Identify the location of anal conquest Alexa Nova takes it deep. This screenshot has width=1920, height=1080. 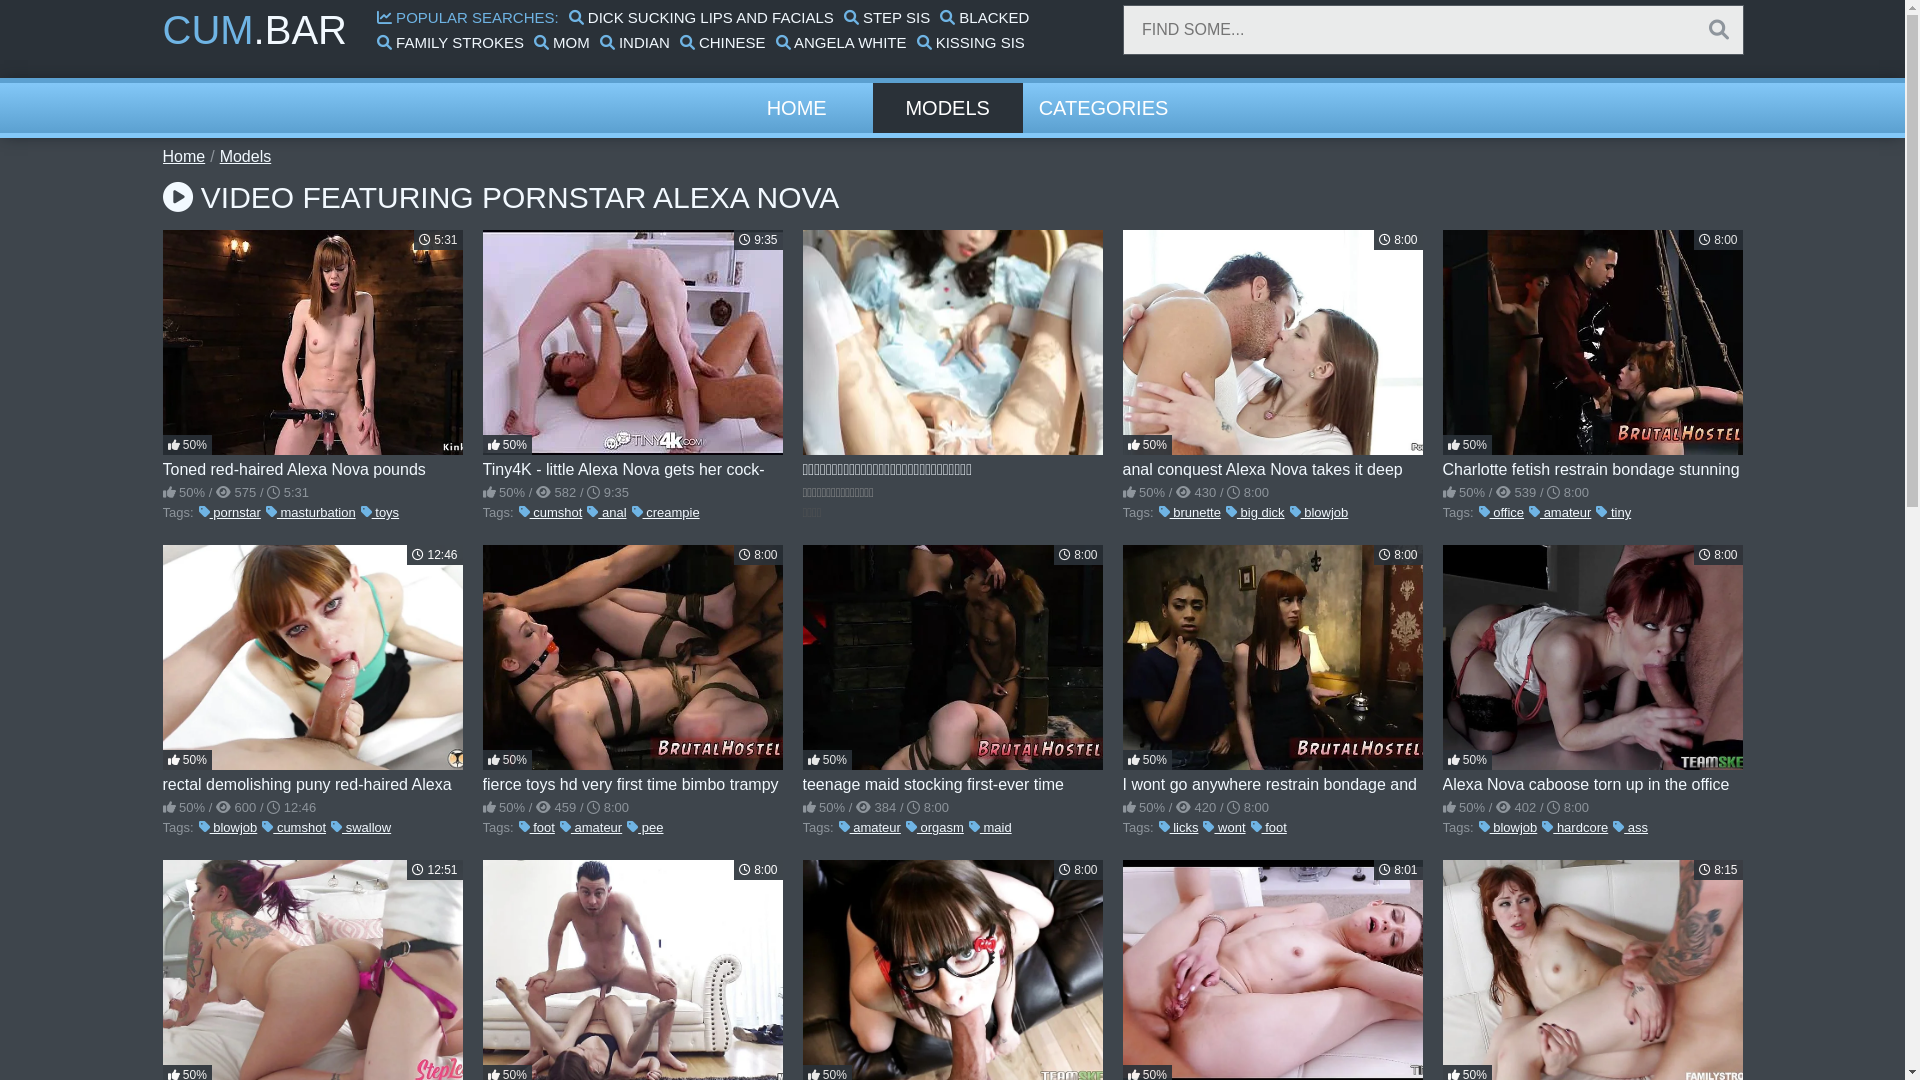
(1272, 355).